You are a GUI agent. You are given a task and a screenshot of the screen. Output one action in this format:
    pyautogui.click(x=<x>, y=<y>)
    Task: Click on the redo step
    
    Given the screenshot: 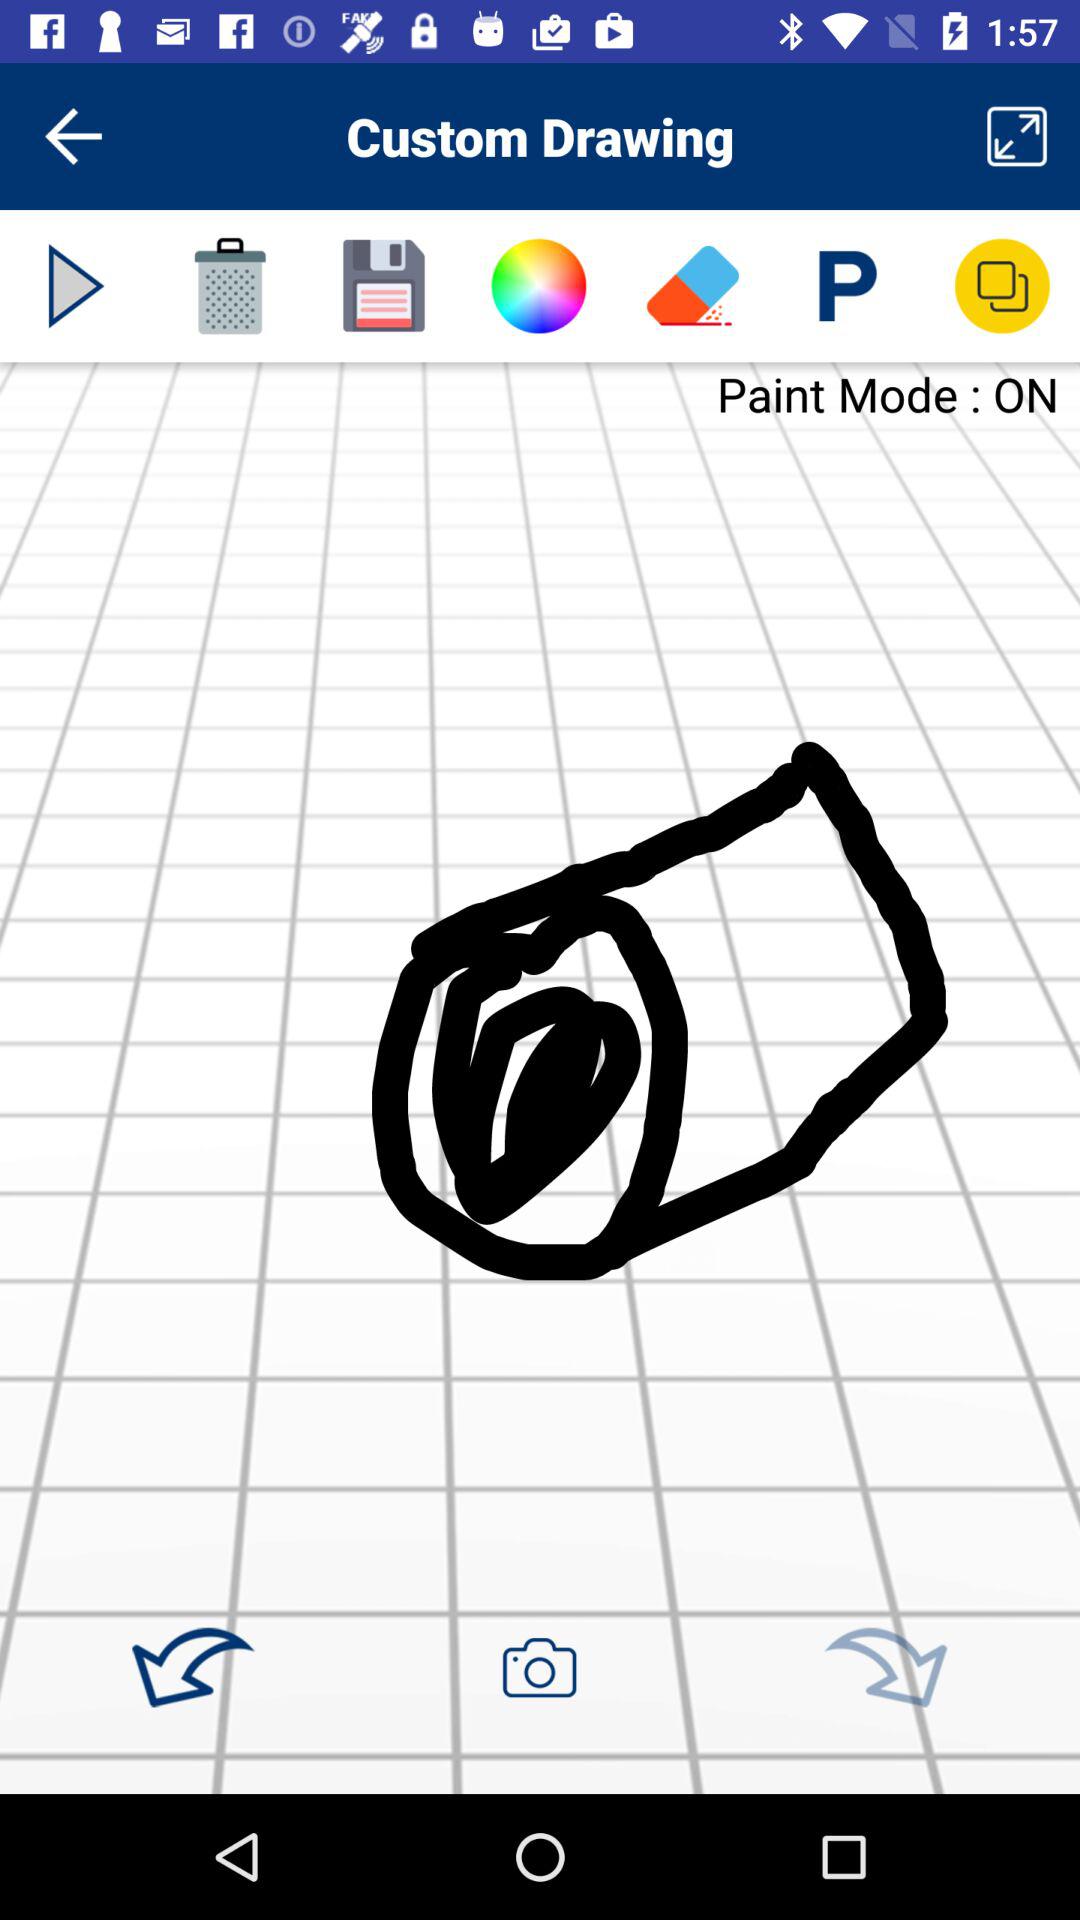 What is the action you would take?
    pyautogui.click(x=885, y=1668)
    